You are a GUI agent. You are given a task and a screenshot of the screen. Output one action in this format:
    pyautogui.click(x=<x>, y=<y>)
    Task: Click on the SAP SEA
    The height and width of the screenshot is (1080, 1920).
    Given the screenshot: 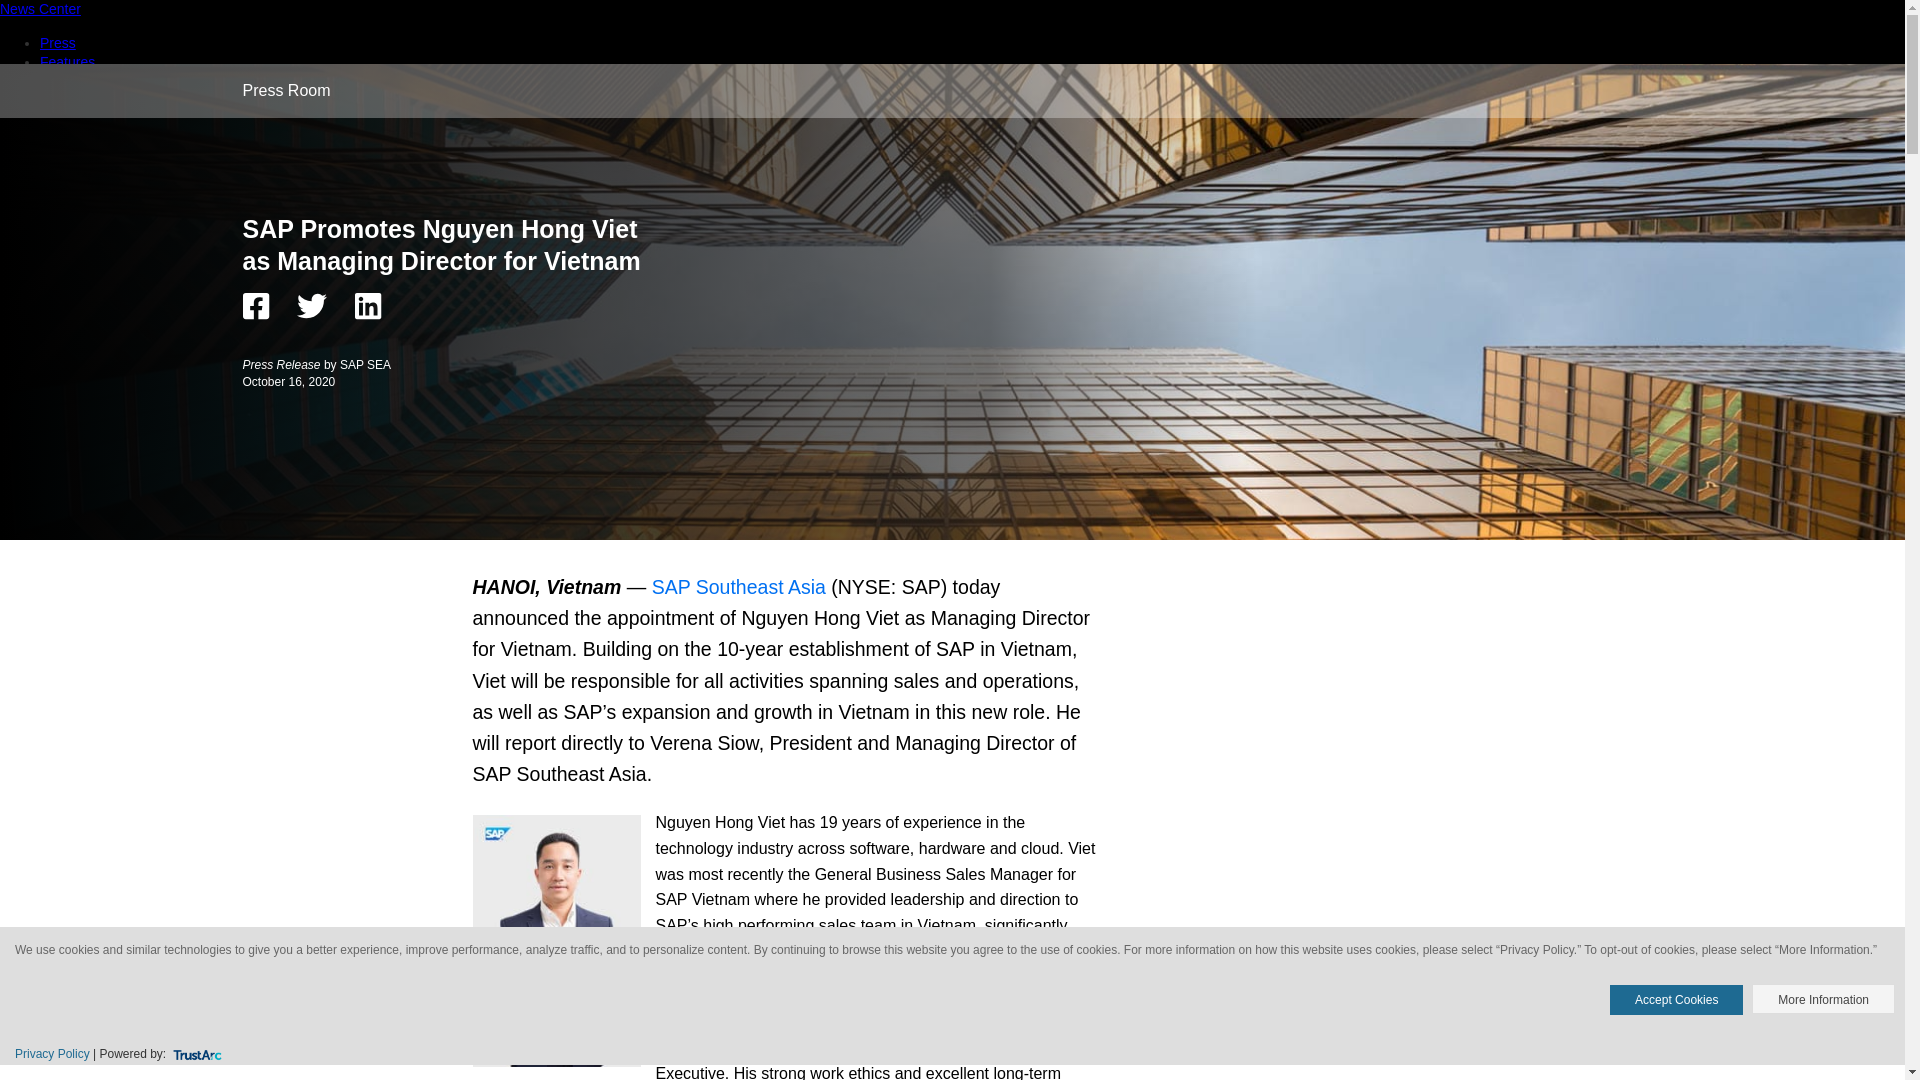 What is the action you would take?
    pyautogui.click(x=365, y=364)
    